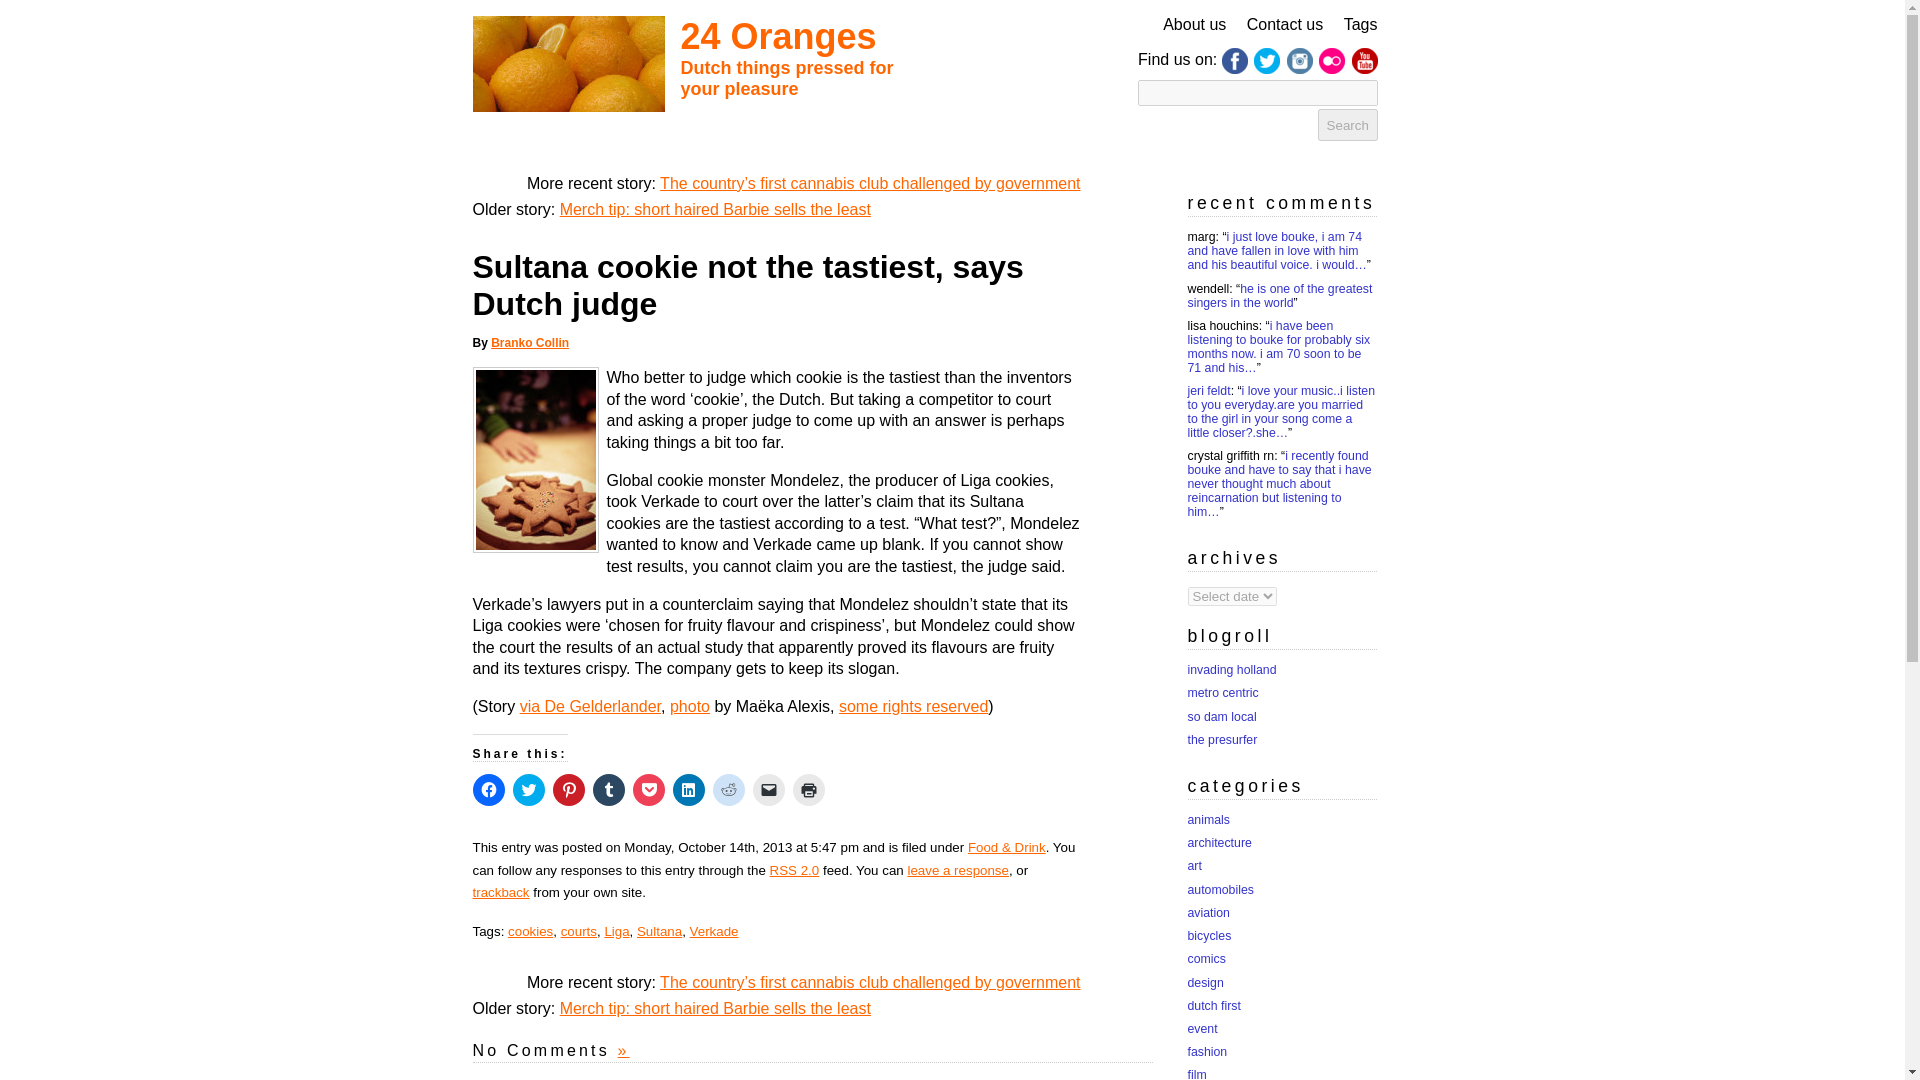  I want to click on Search, so click(1348, 125).